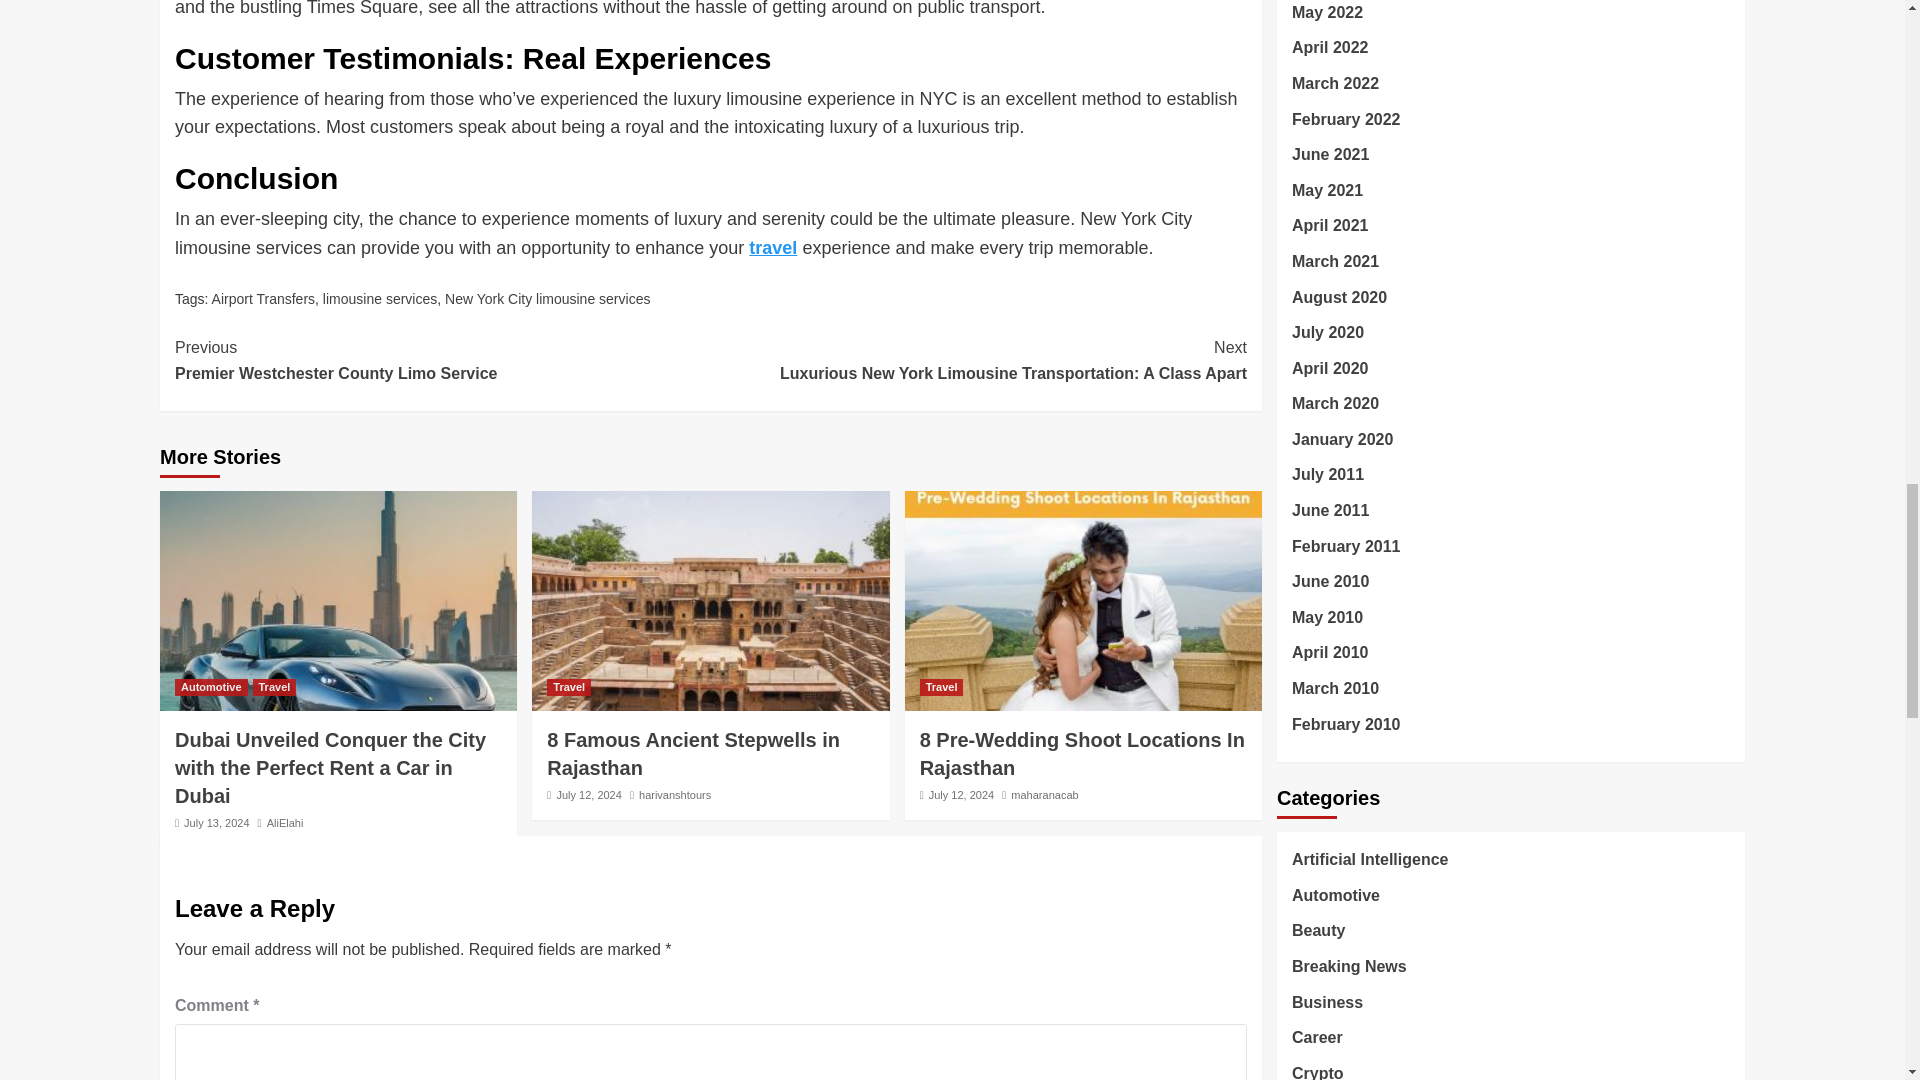 The width and height of the screenshot is (1920, 1080). What do you see at coordinates (284, 822) in the screenshot?
I see `harivanshtours` at bounding box center [284, 822].